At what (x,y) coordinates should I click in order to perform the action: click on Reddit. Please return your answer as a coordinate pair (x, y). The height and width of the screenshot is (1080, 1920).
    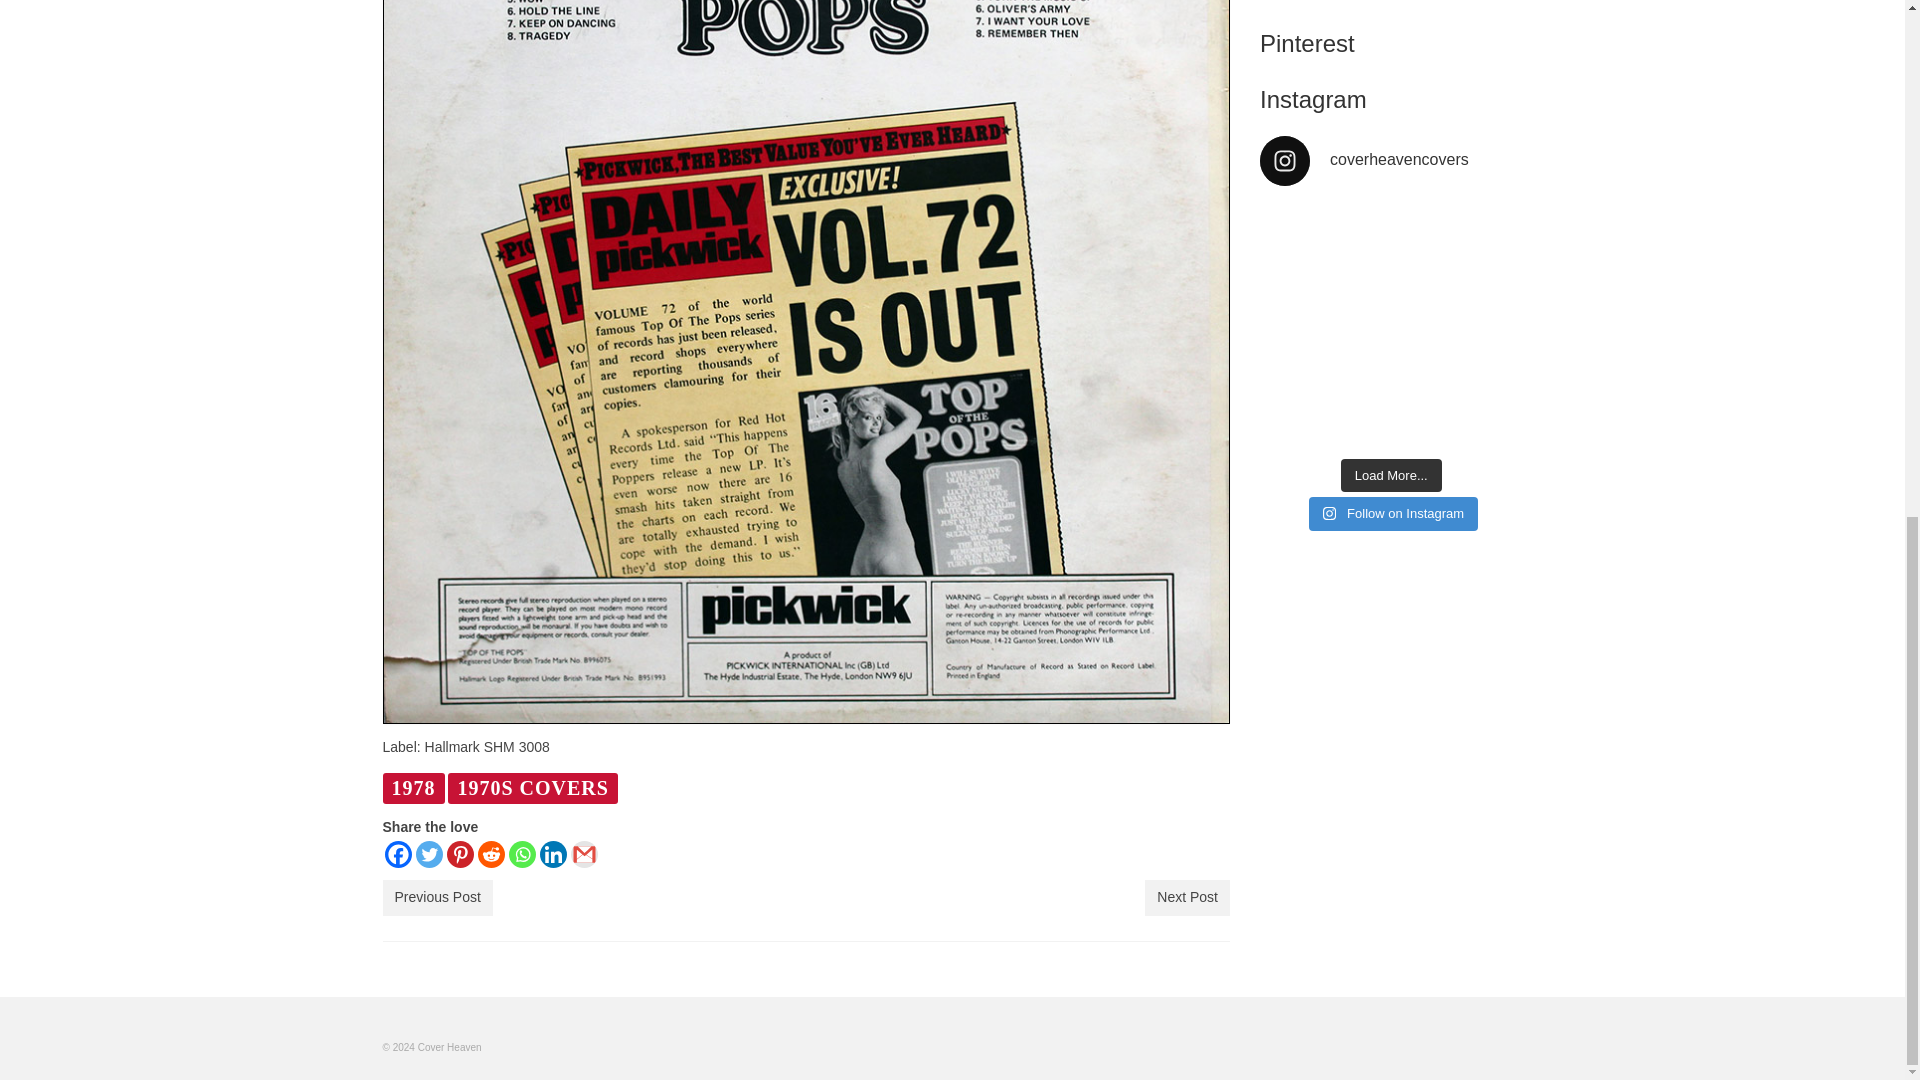
    Looking at the image, I should click on (491, 854).